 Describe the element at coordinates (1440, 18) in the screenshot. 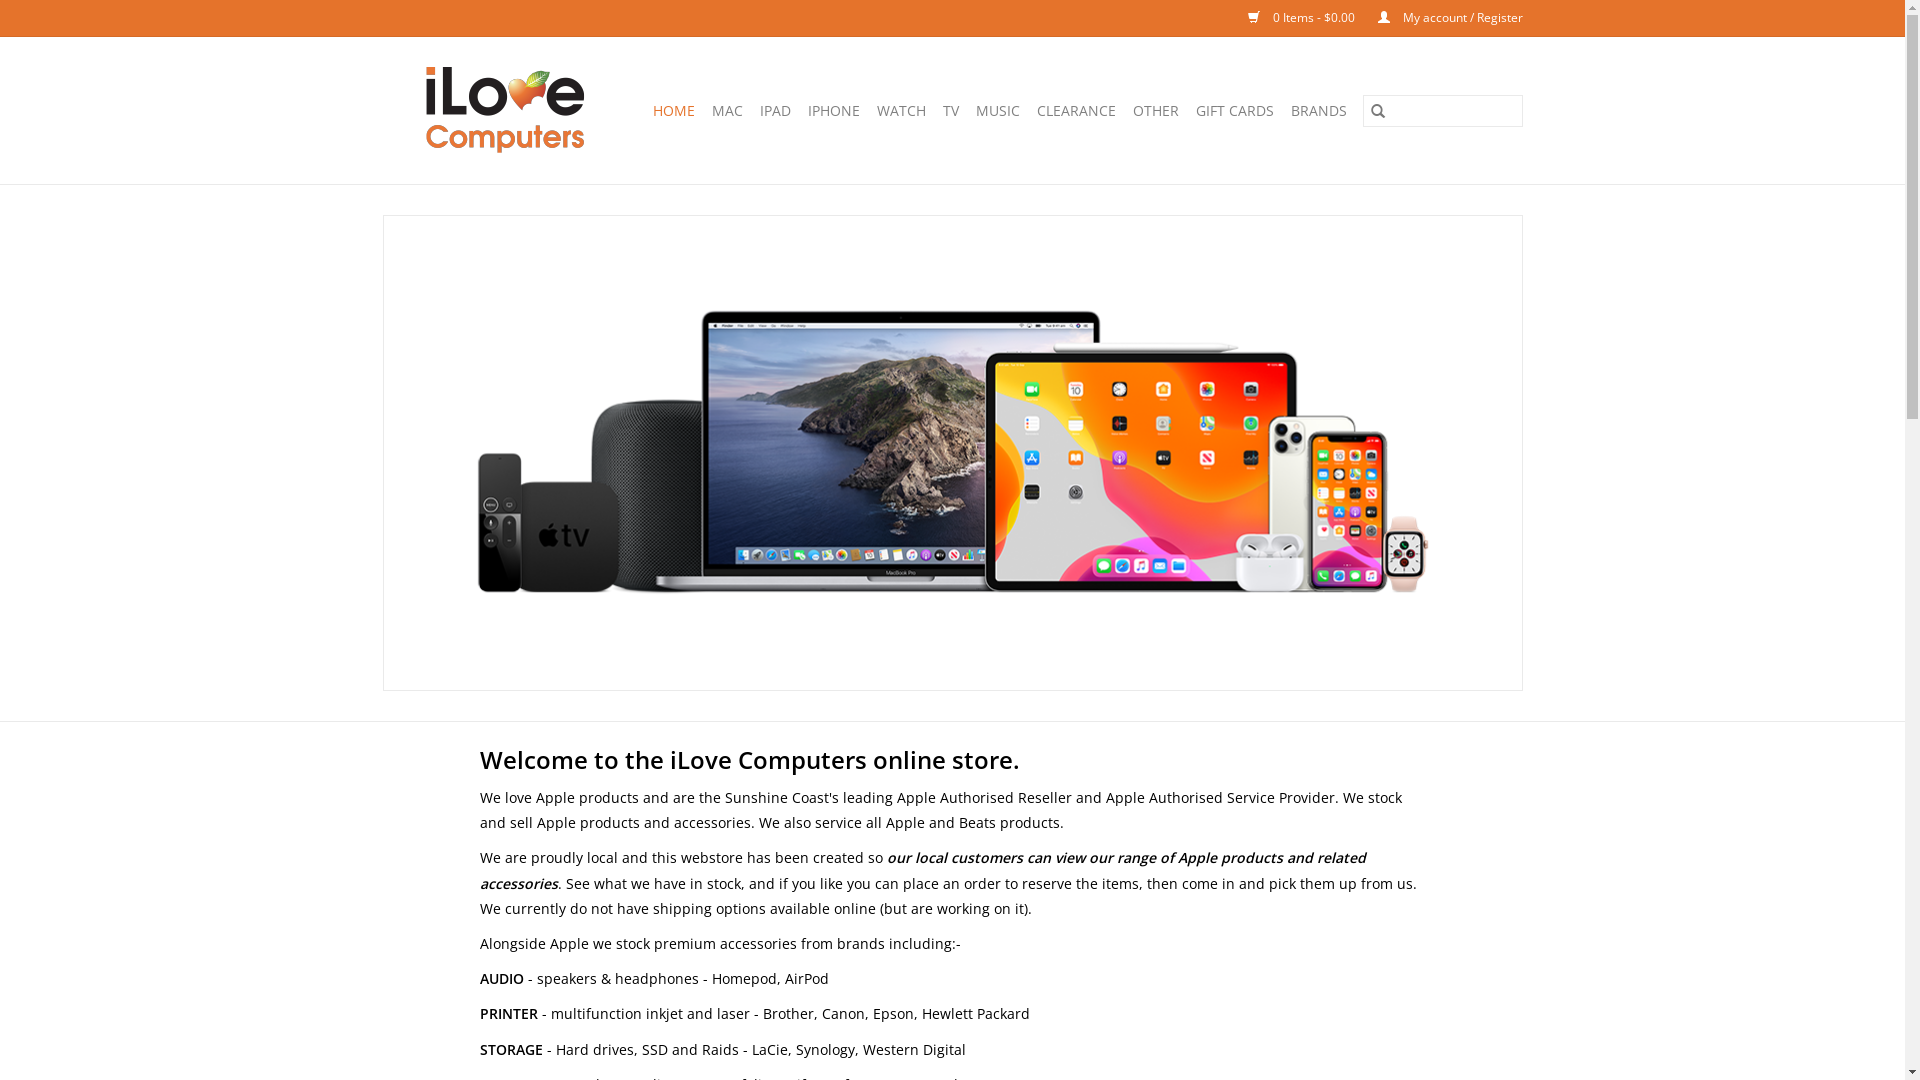

I see `My account / Register` at that location.